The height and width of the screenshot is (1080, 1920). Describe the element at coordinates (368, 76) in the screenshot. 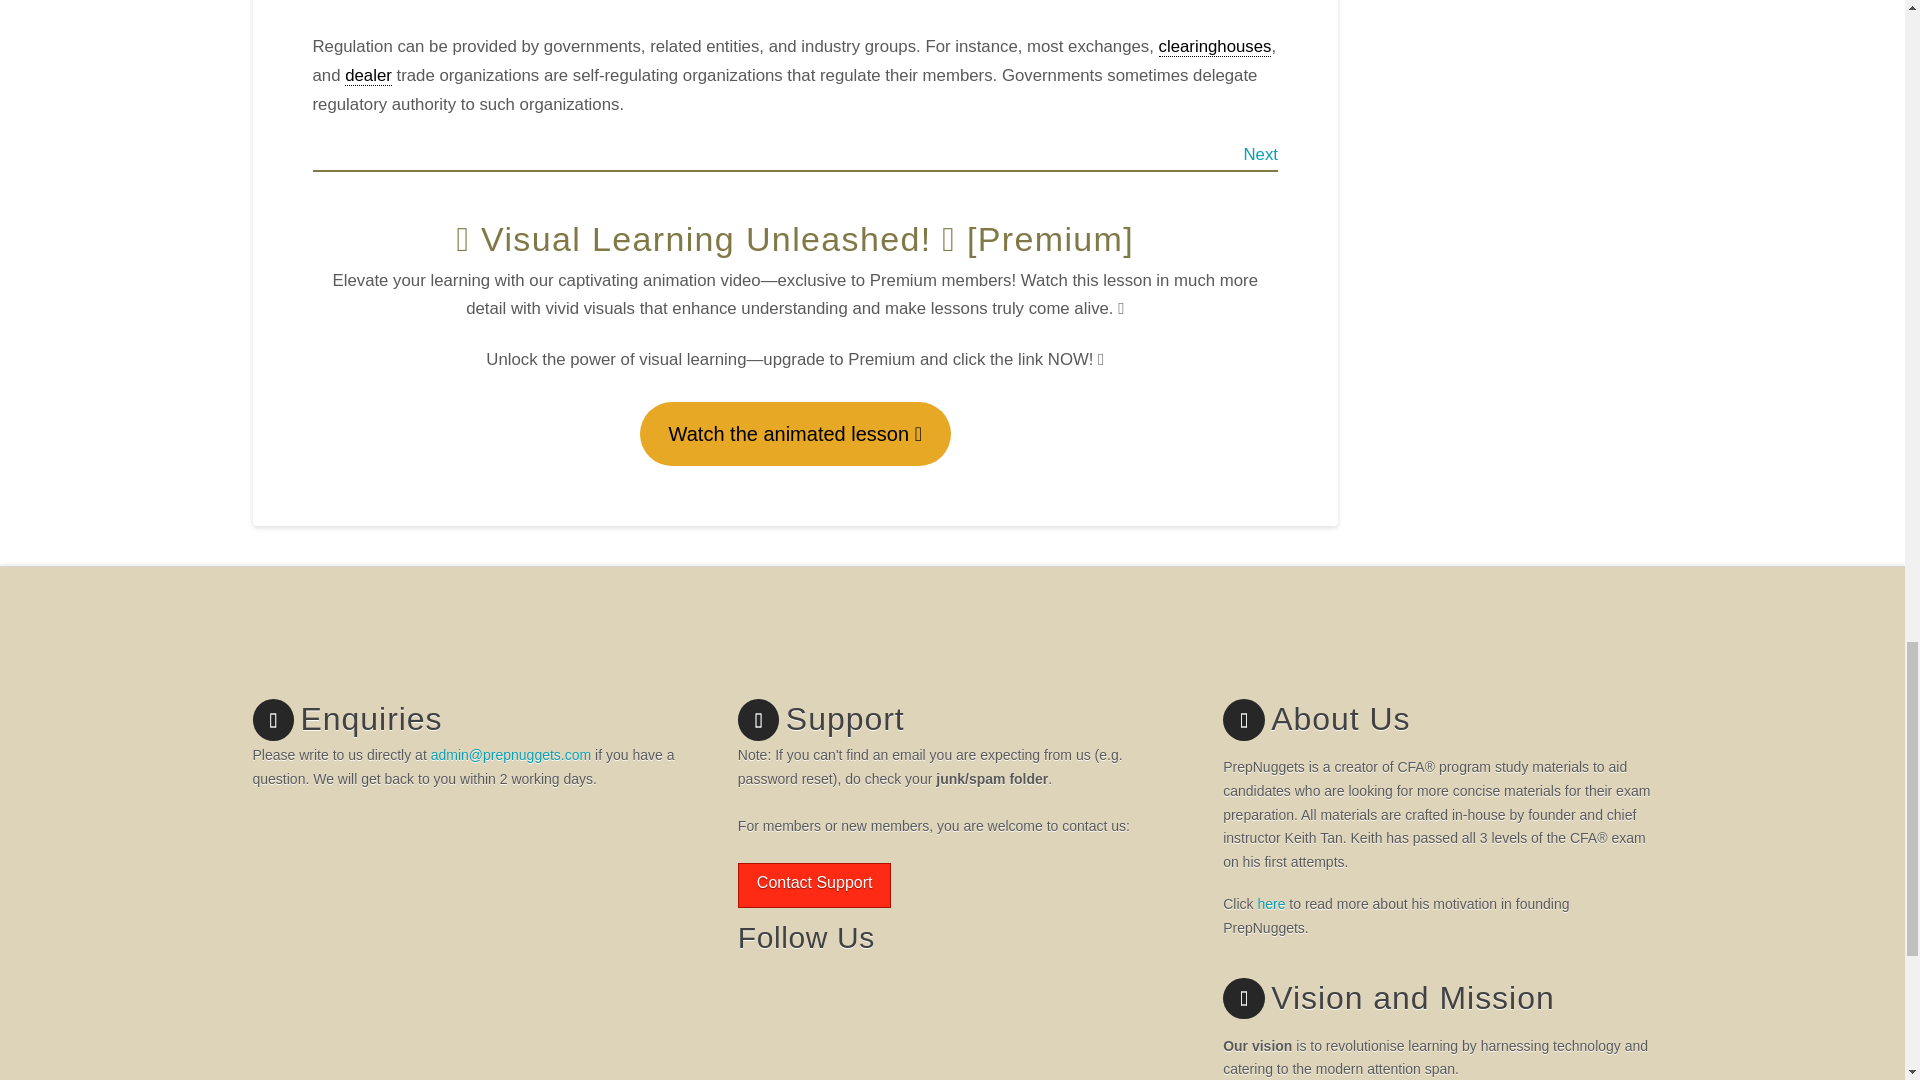

I see `dealer` at that location.